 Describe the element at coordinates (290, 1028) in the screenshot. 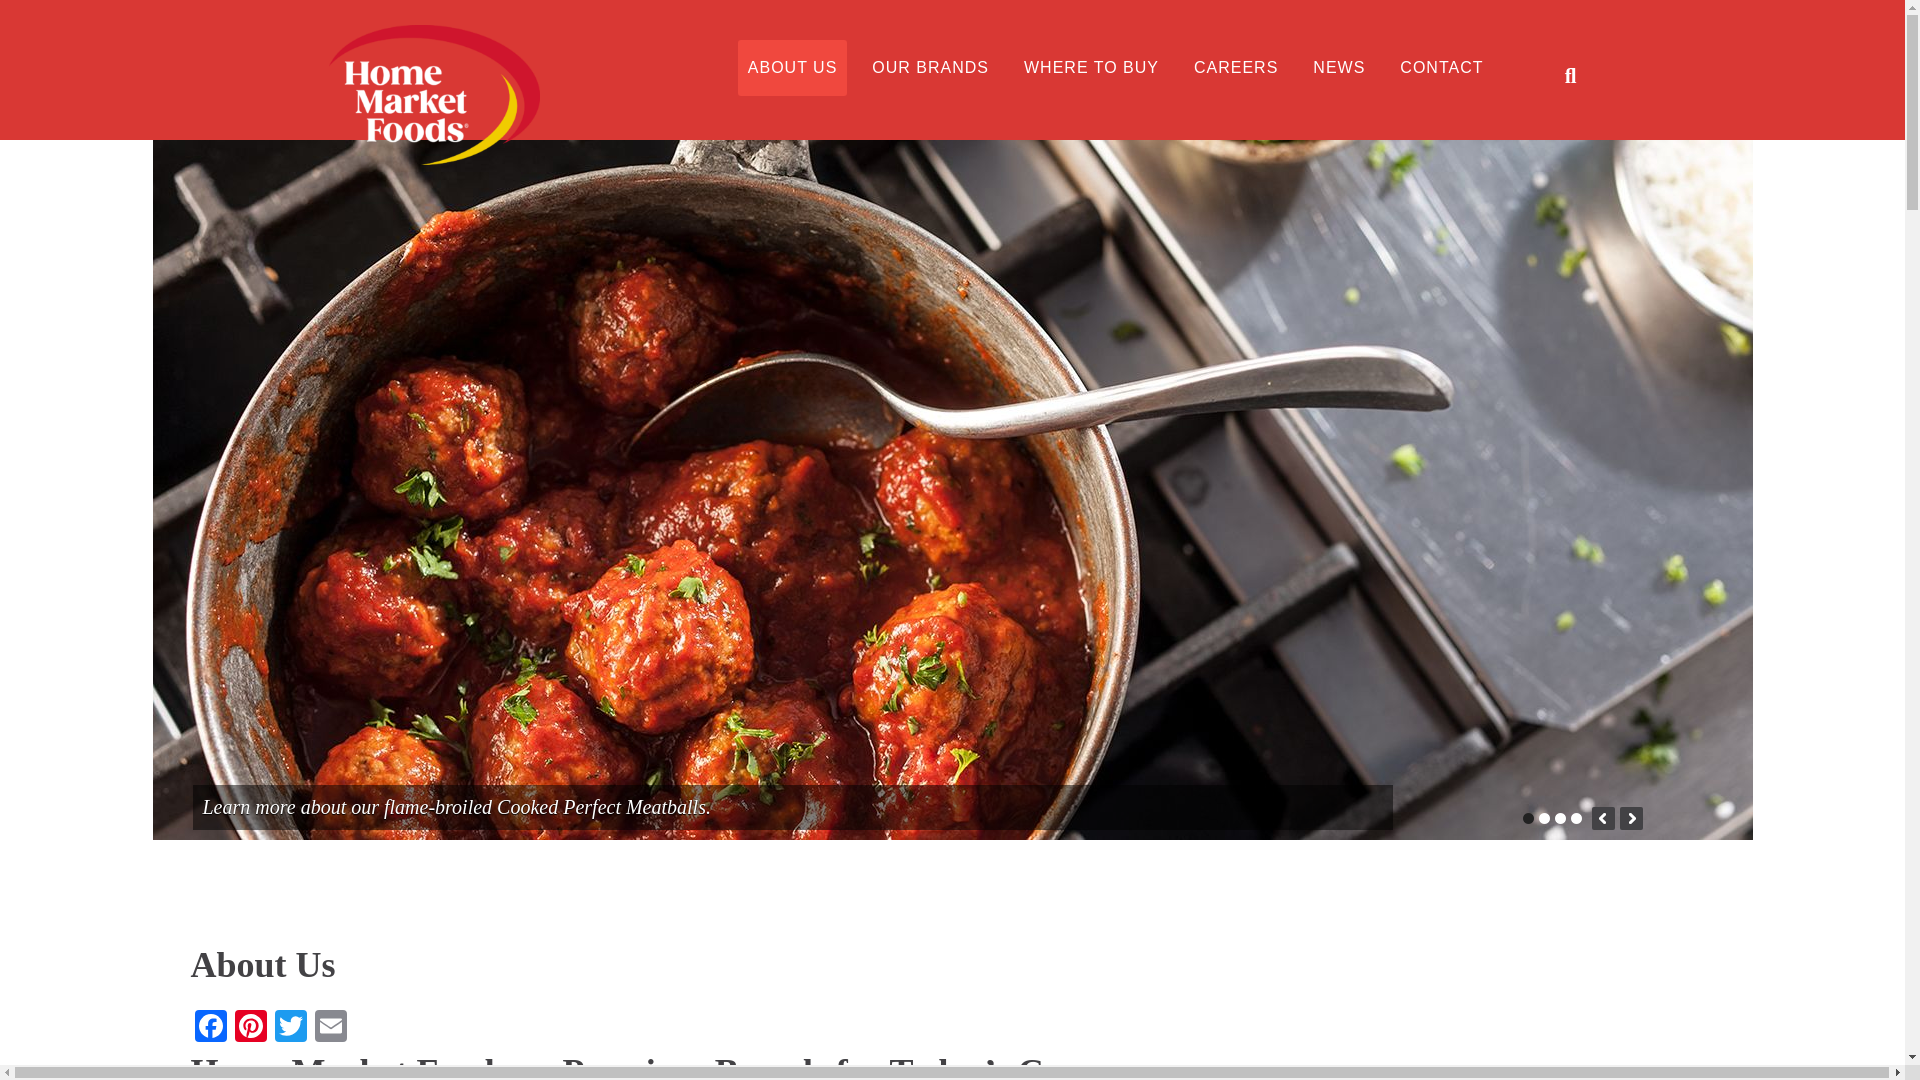

I see `Twitter` at that location.